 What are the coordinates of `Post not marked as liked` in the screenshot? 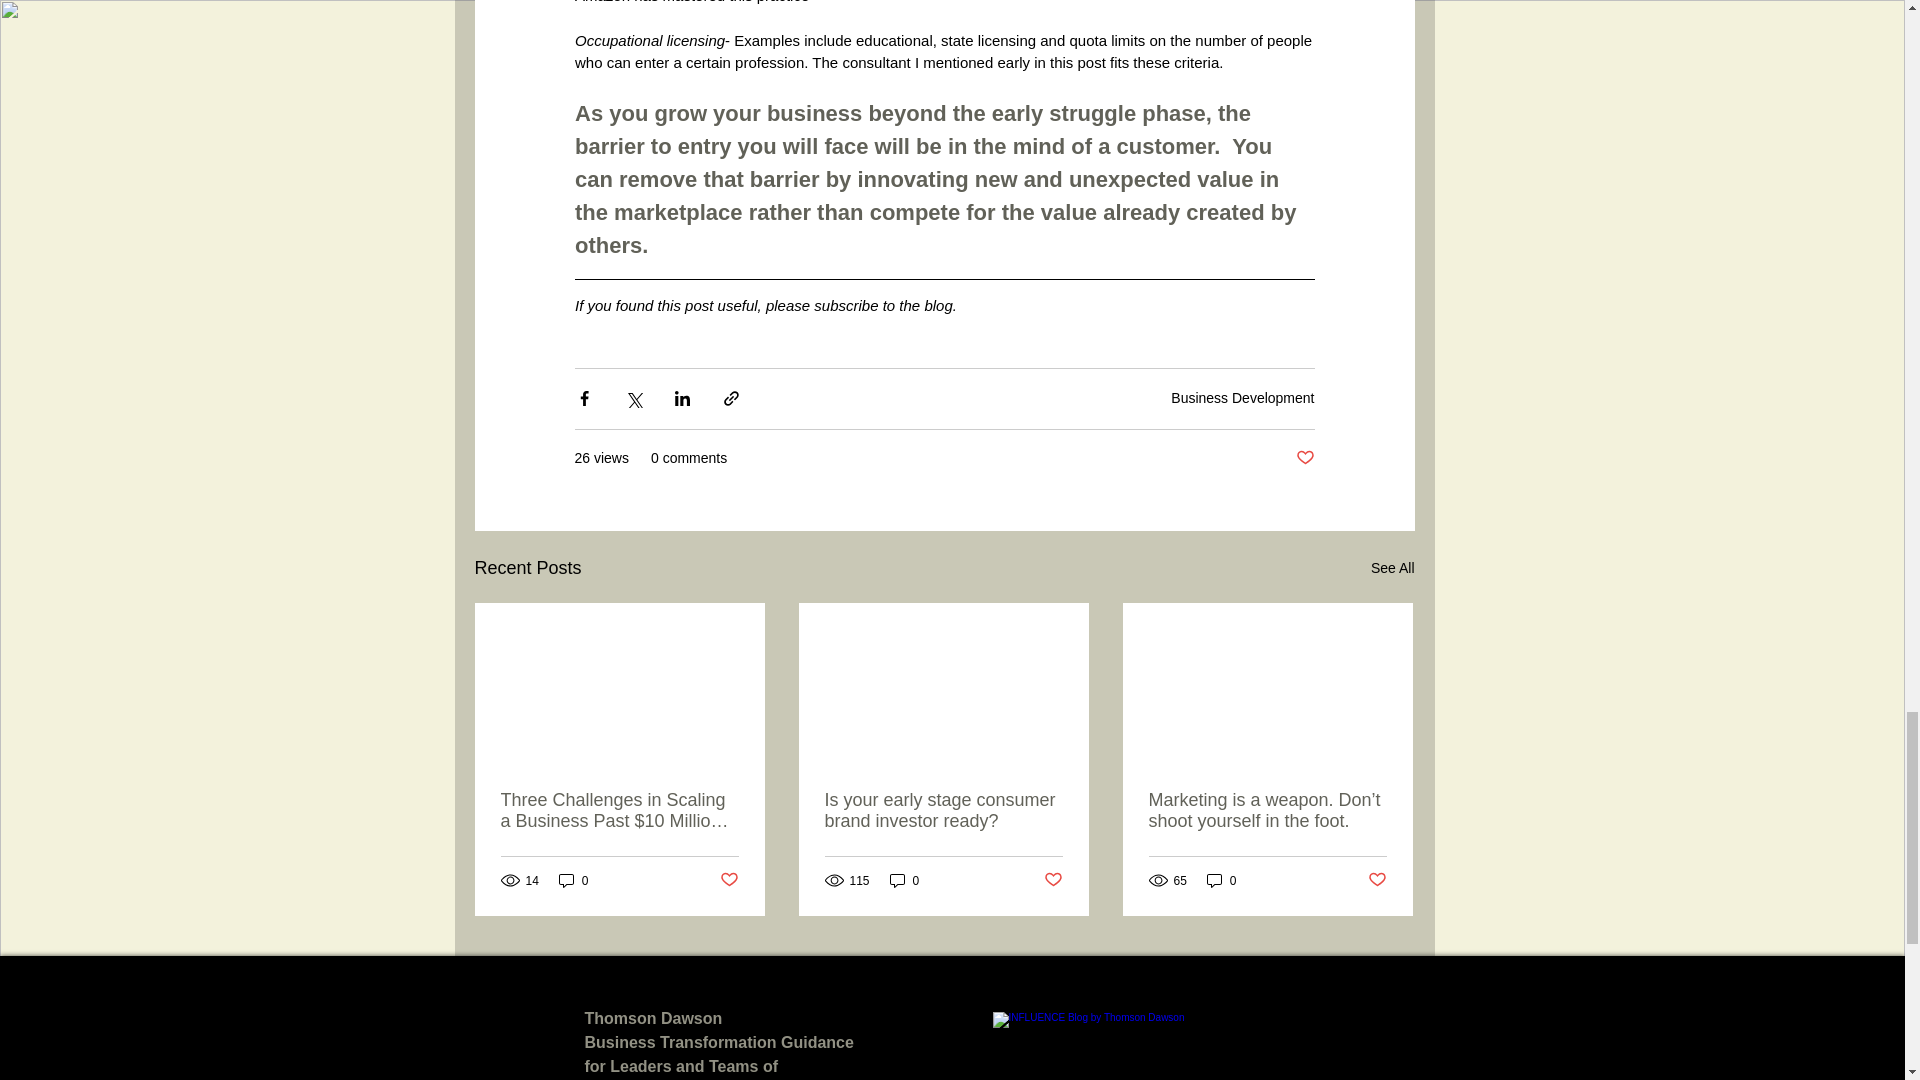 It's located at (1376, 880).